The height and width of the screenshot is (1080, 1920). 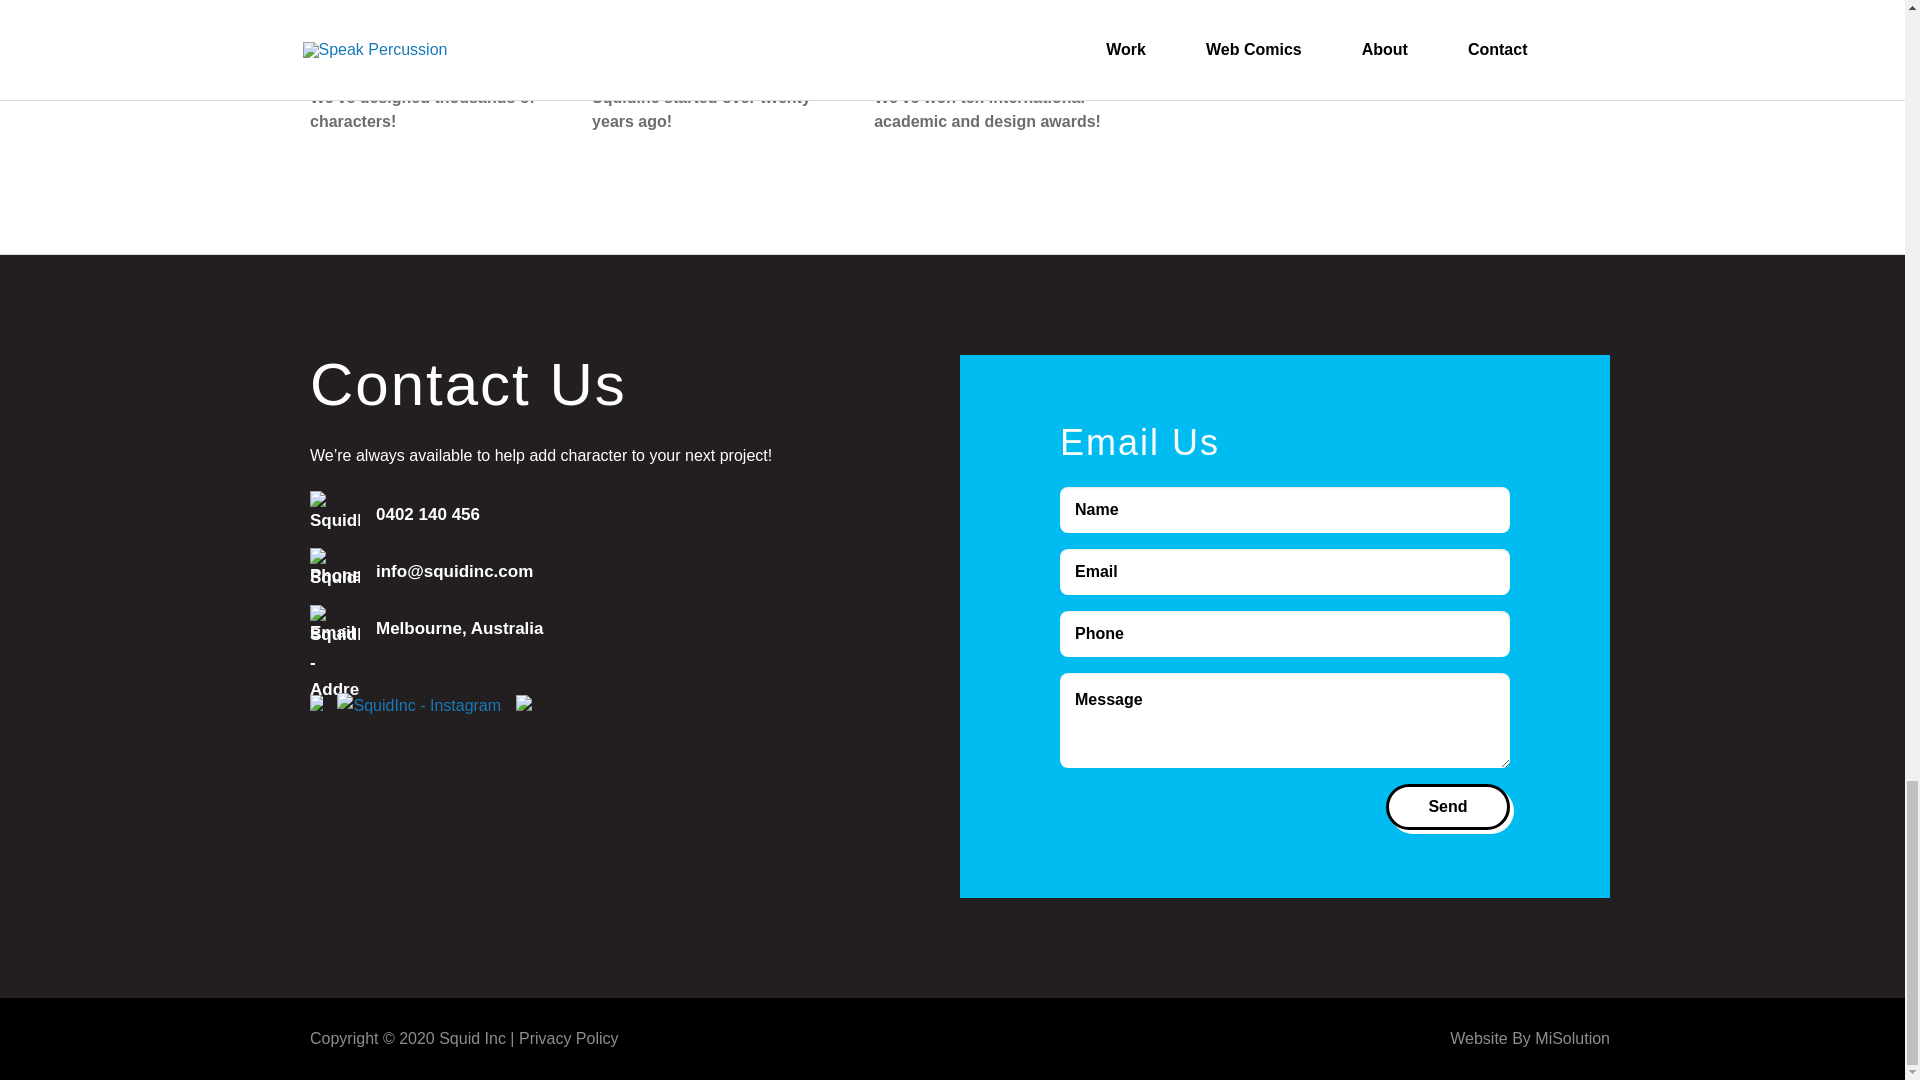 I want to click on MiSolution, so click(x=1572, y=1038).